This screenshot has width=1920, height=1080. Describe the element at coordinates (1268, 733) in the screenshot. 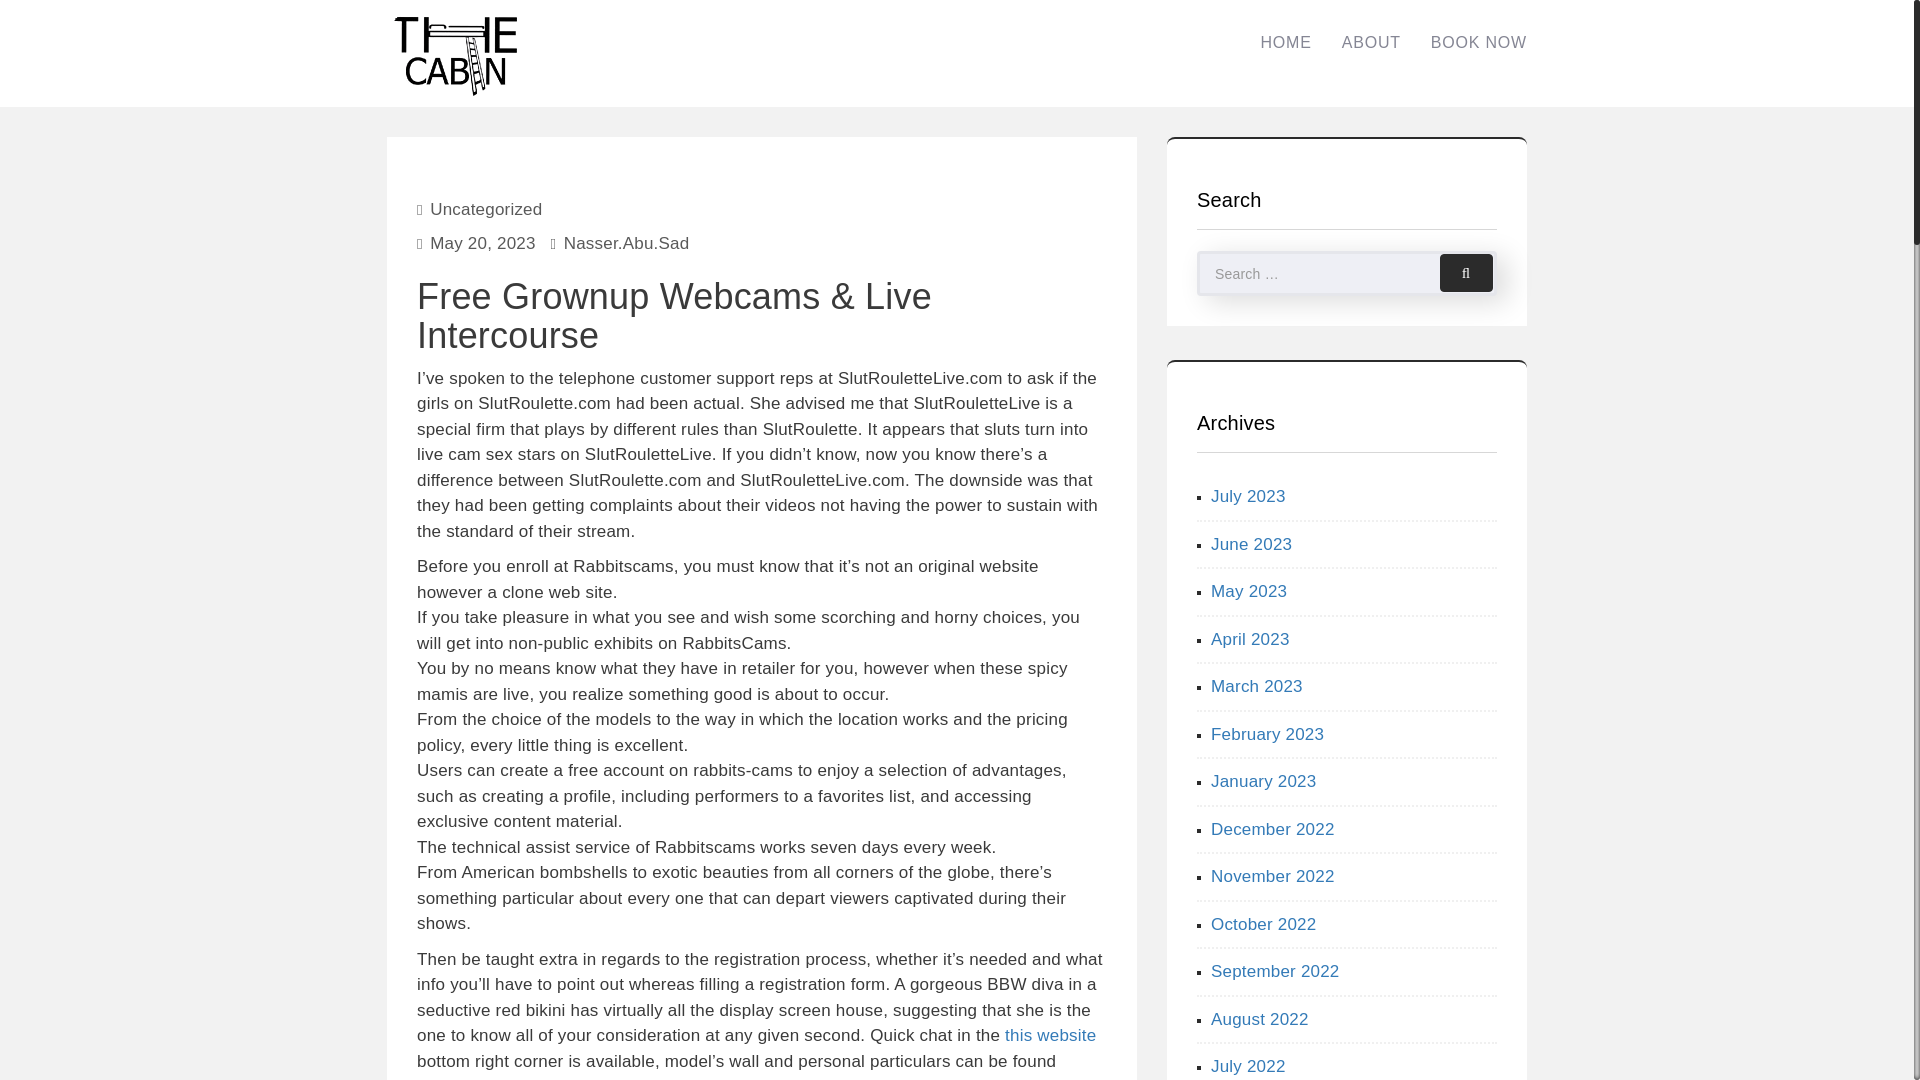

I see `February 2023` at that location.